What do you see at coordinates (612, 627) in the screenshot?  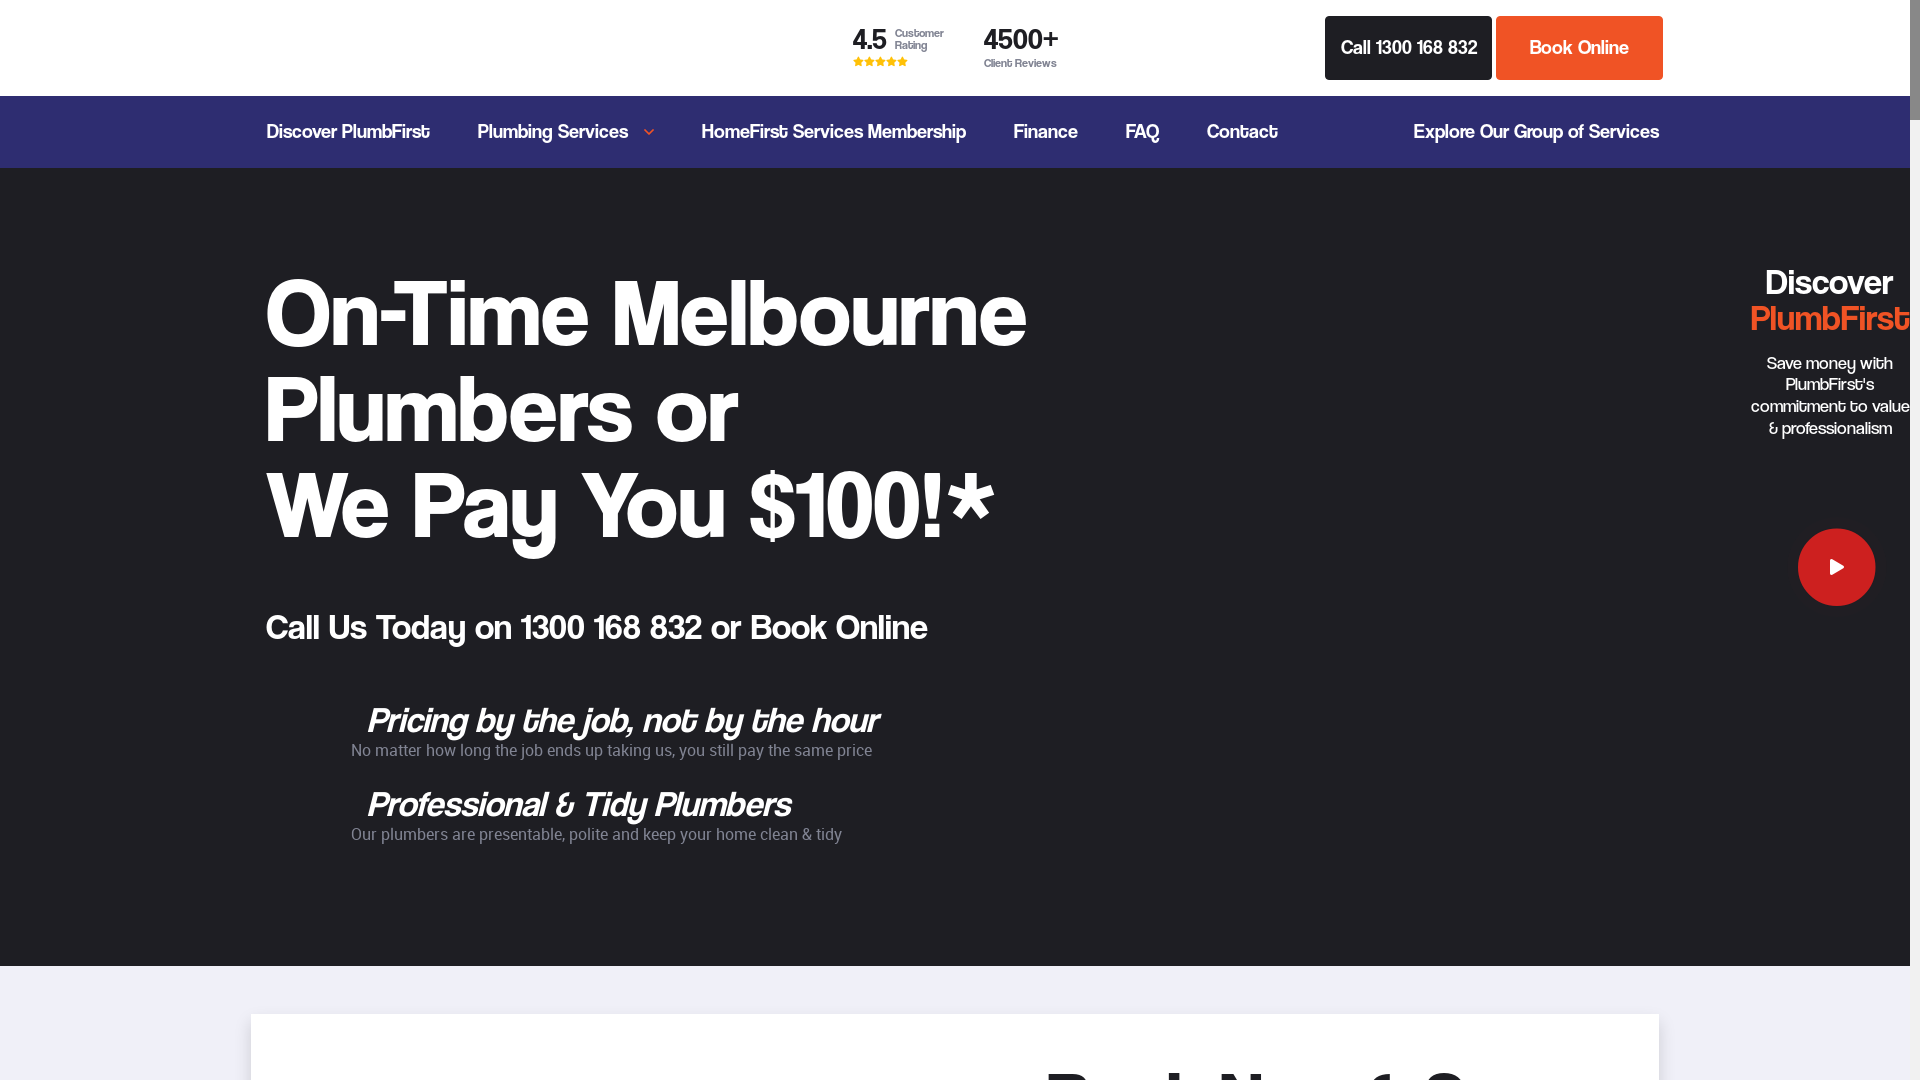 I see `1300 168 832` at bounding box center [612, 627].